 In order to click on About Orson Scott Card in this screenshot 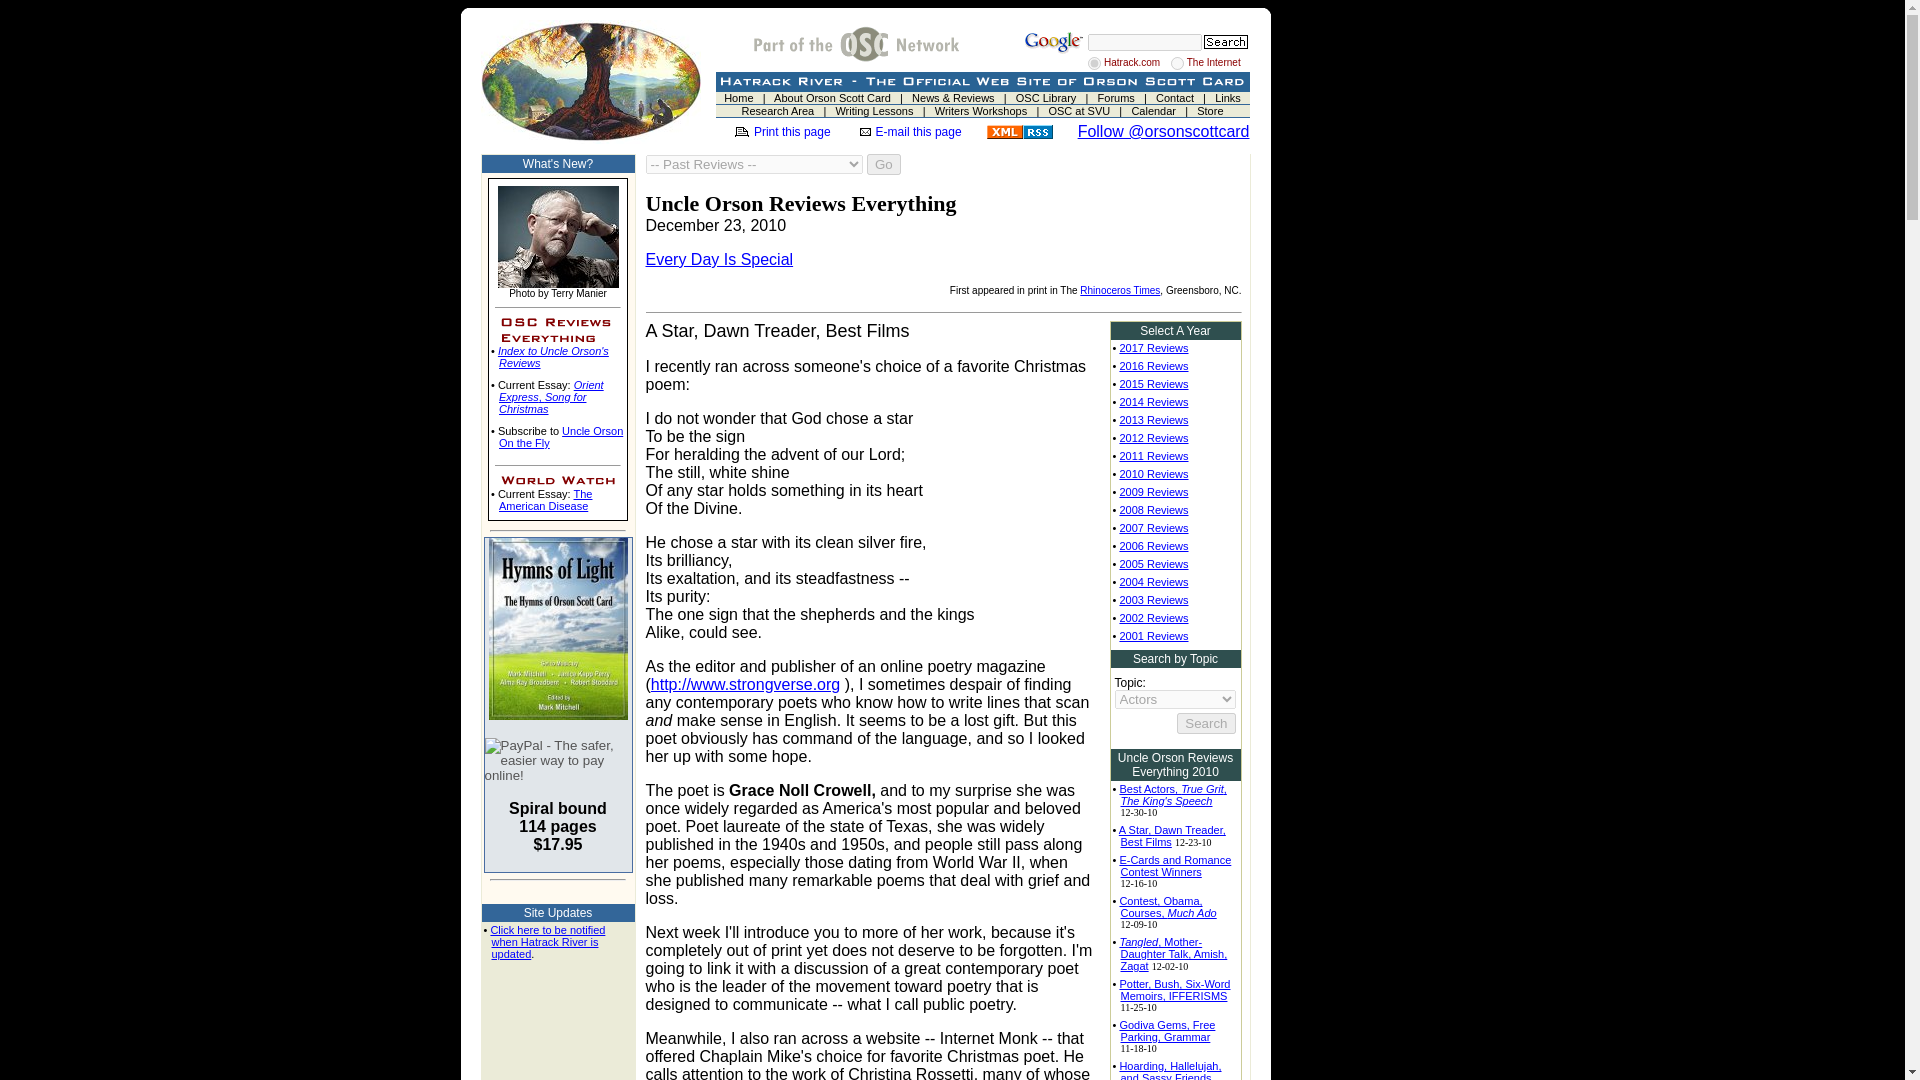, I will do `click(832, 97)`.